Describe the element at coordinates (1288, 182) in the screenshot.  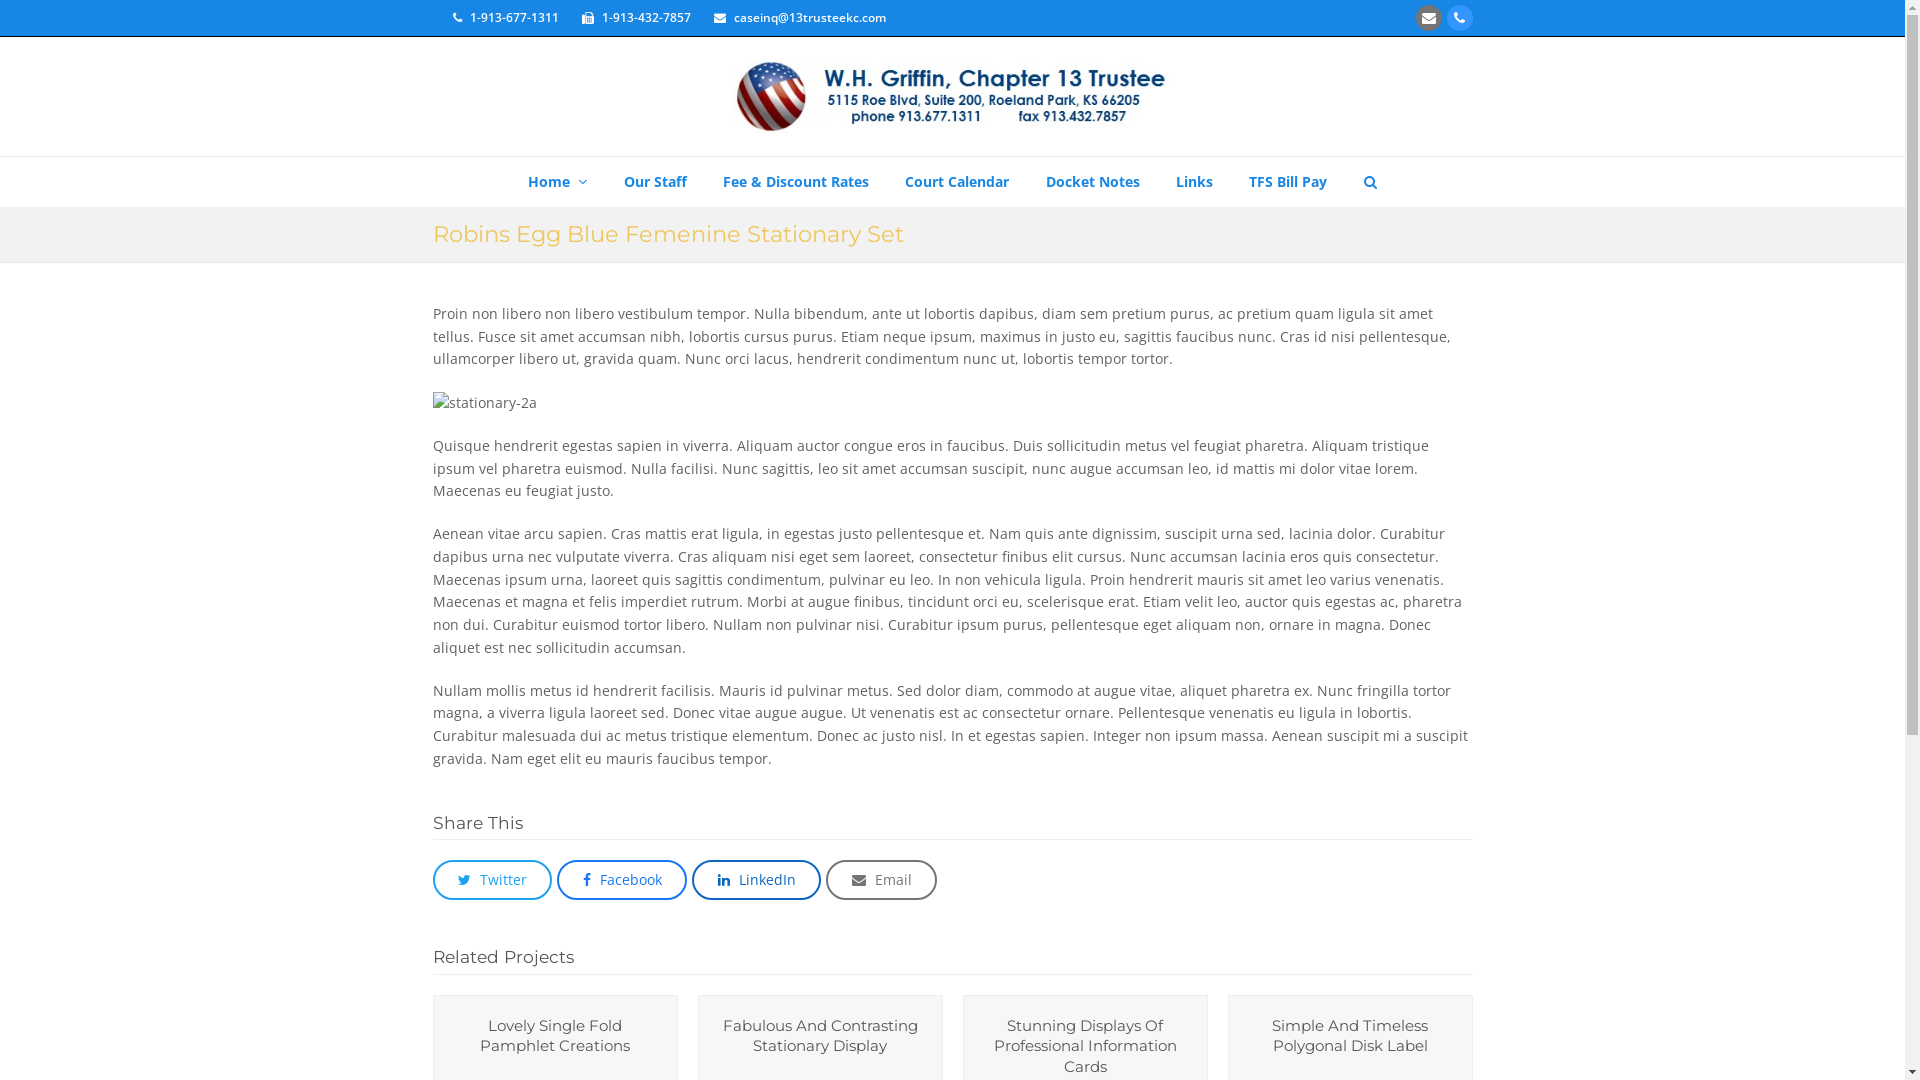
I see `TFS Bill Pay` at that location.